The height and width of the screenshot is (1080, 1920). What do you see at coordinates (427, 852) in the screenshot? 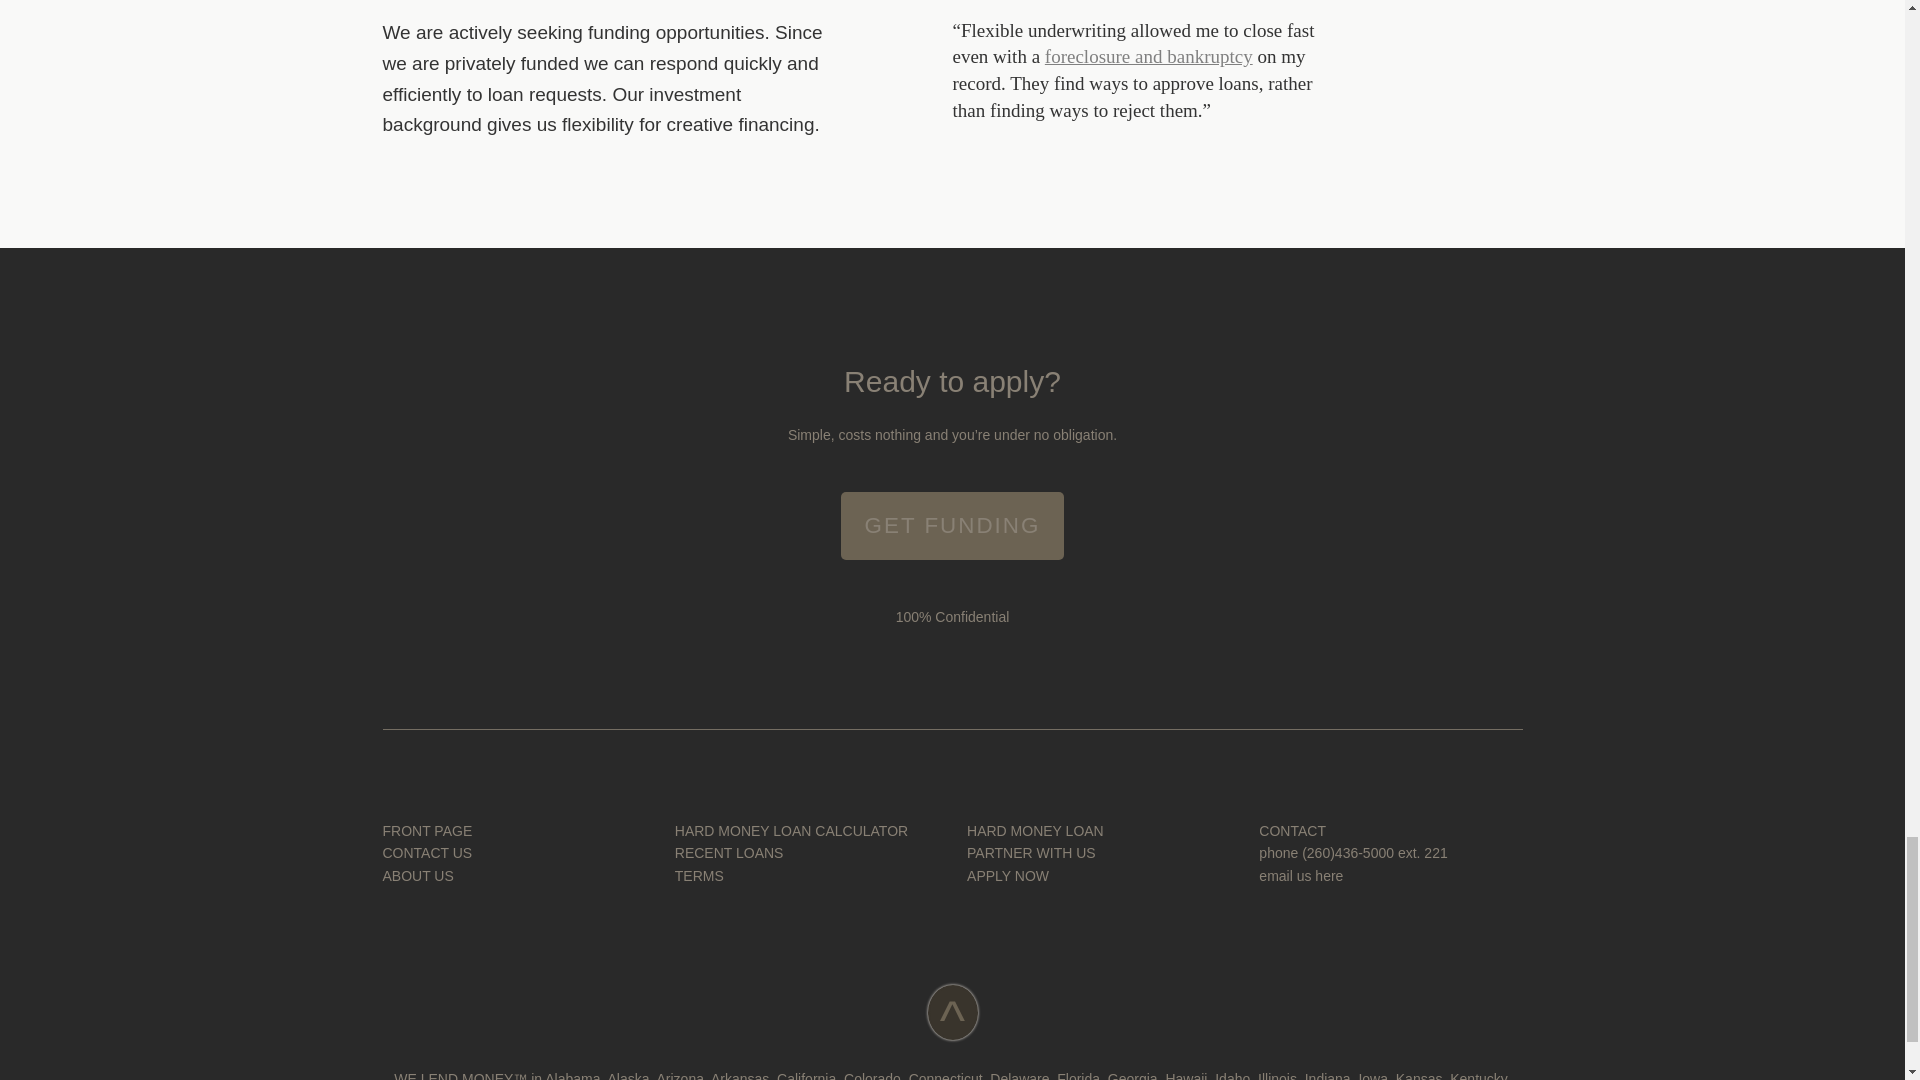
I see `CONTACT US` at bounding box center [427, 852].